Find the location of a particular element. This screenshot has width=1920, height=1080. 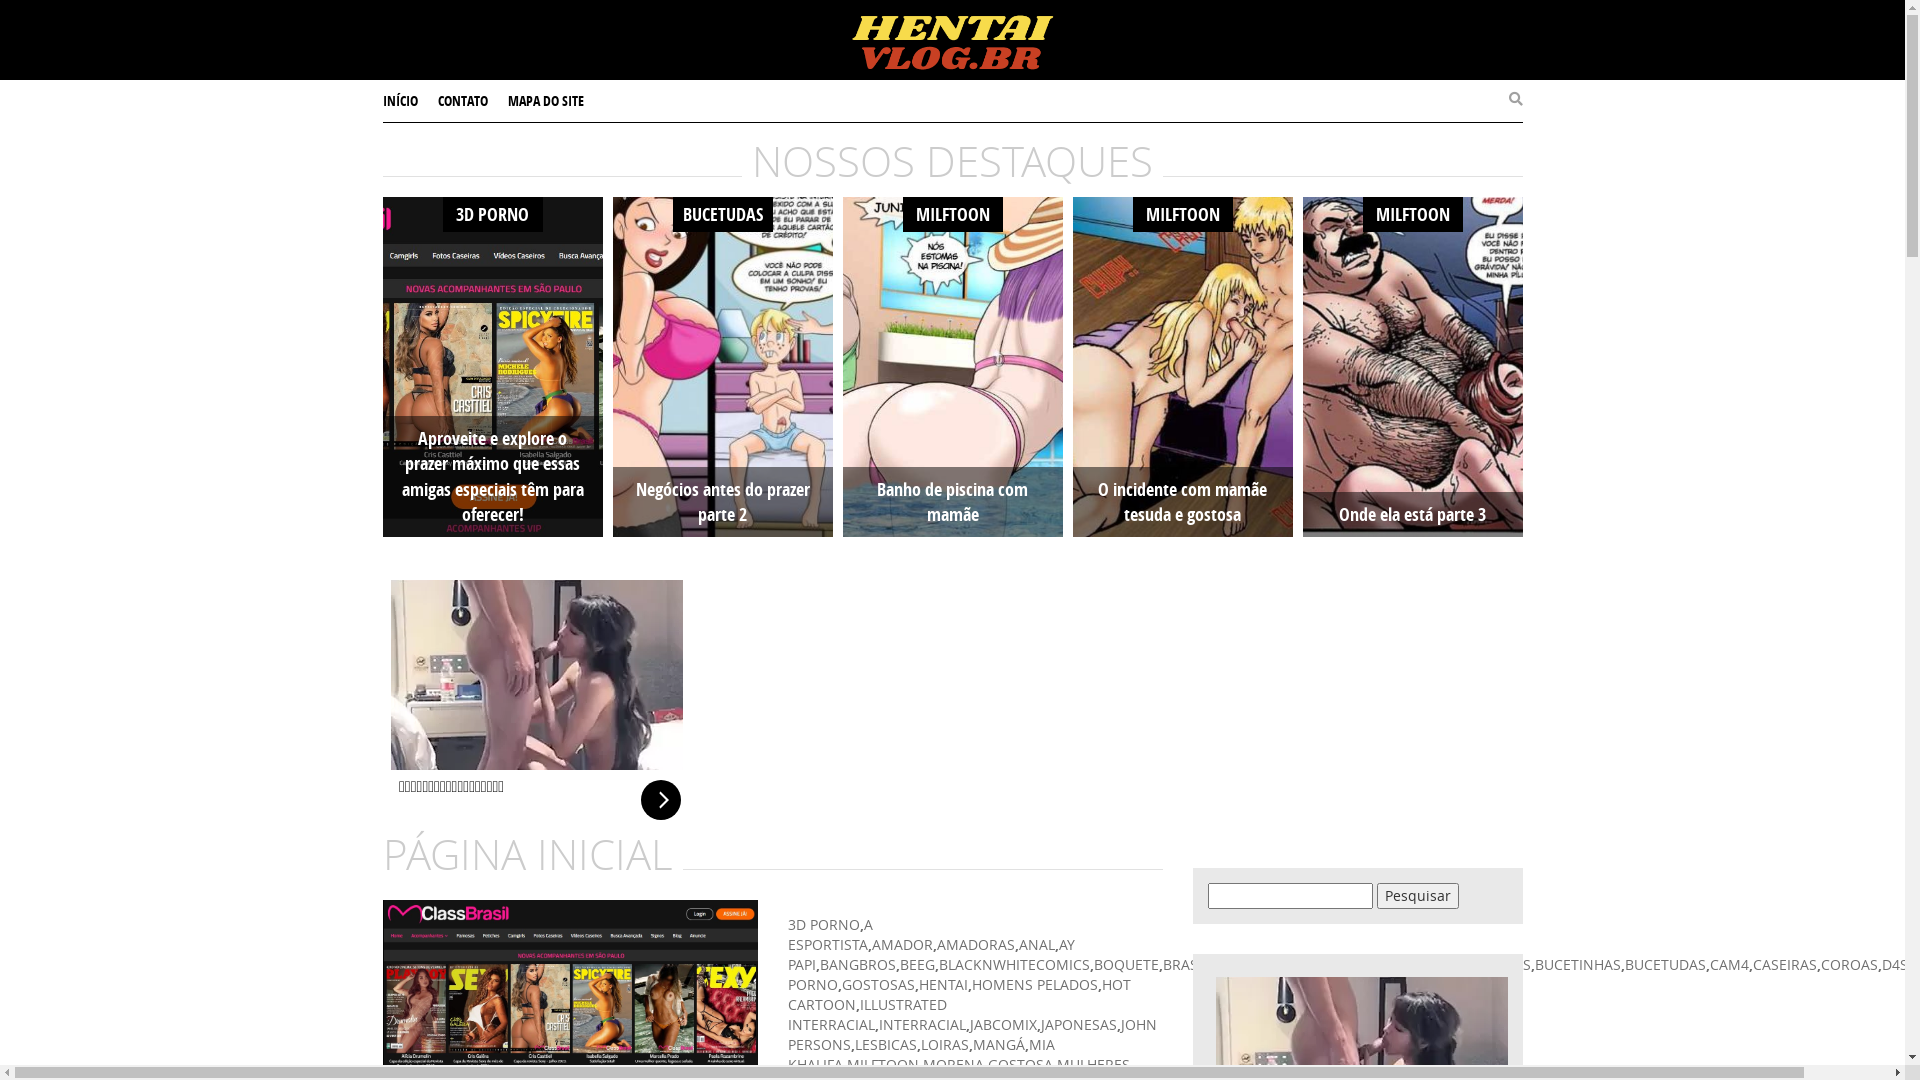

JAPONESAS, is located at coordinates (1080, 1024).